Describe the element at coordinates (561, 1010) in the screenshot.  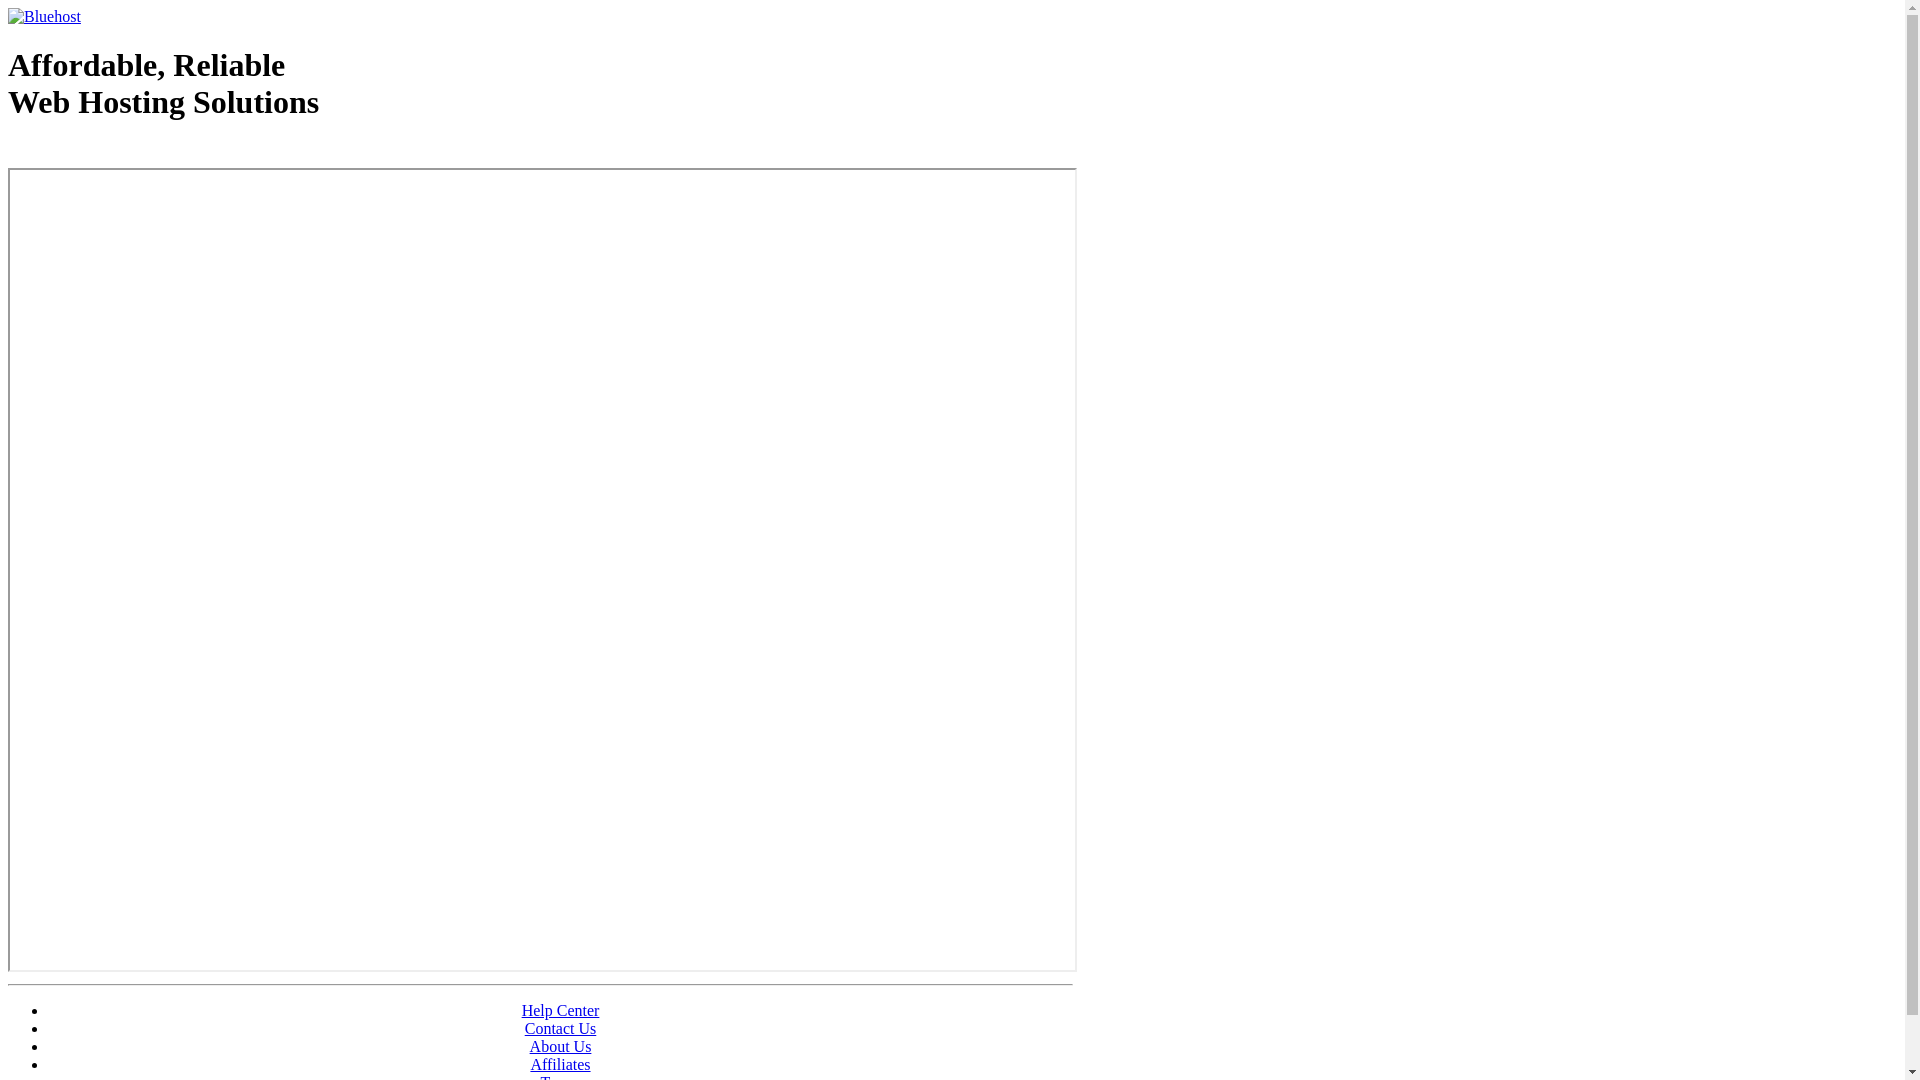
I see `Help Center` at that location.